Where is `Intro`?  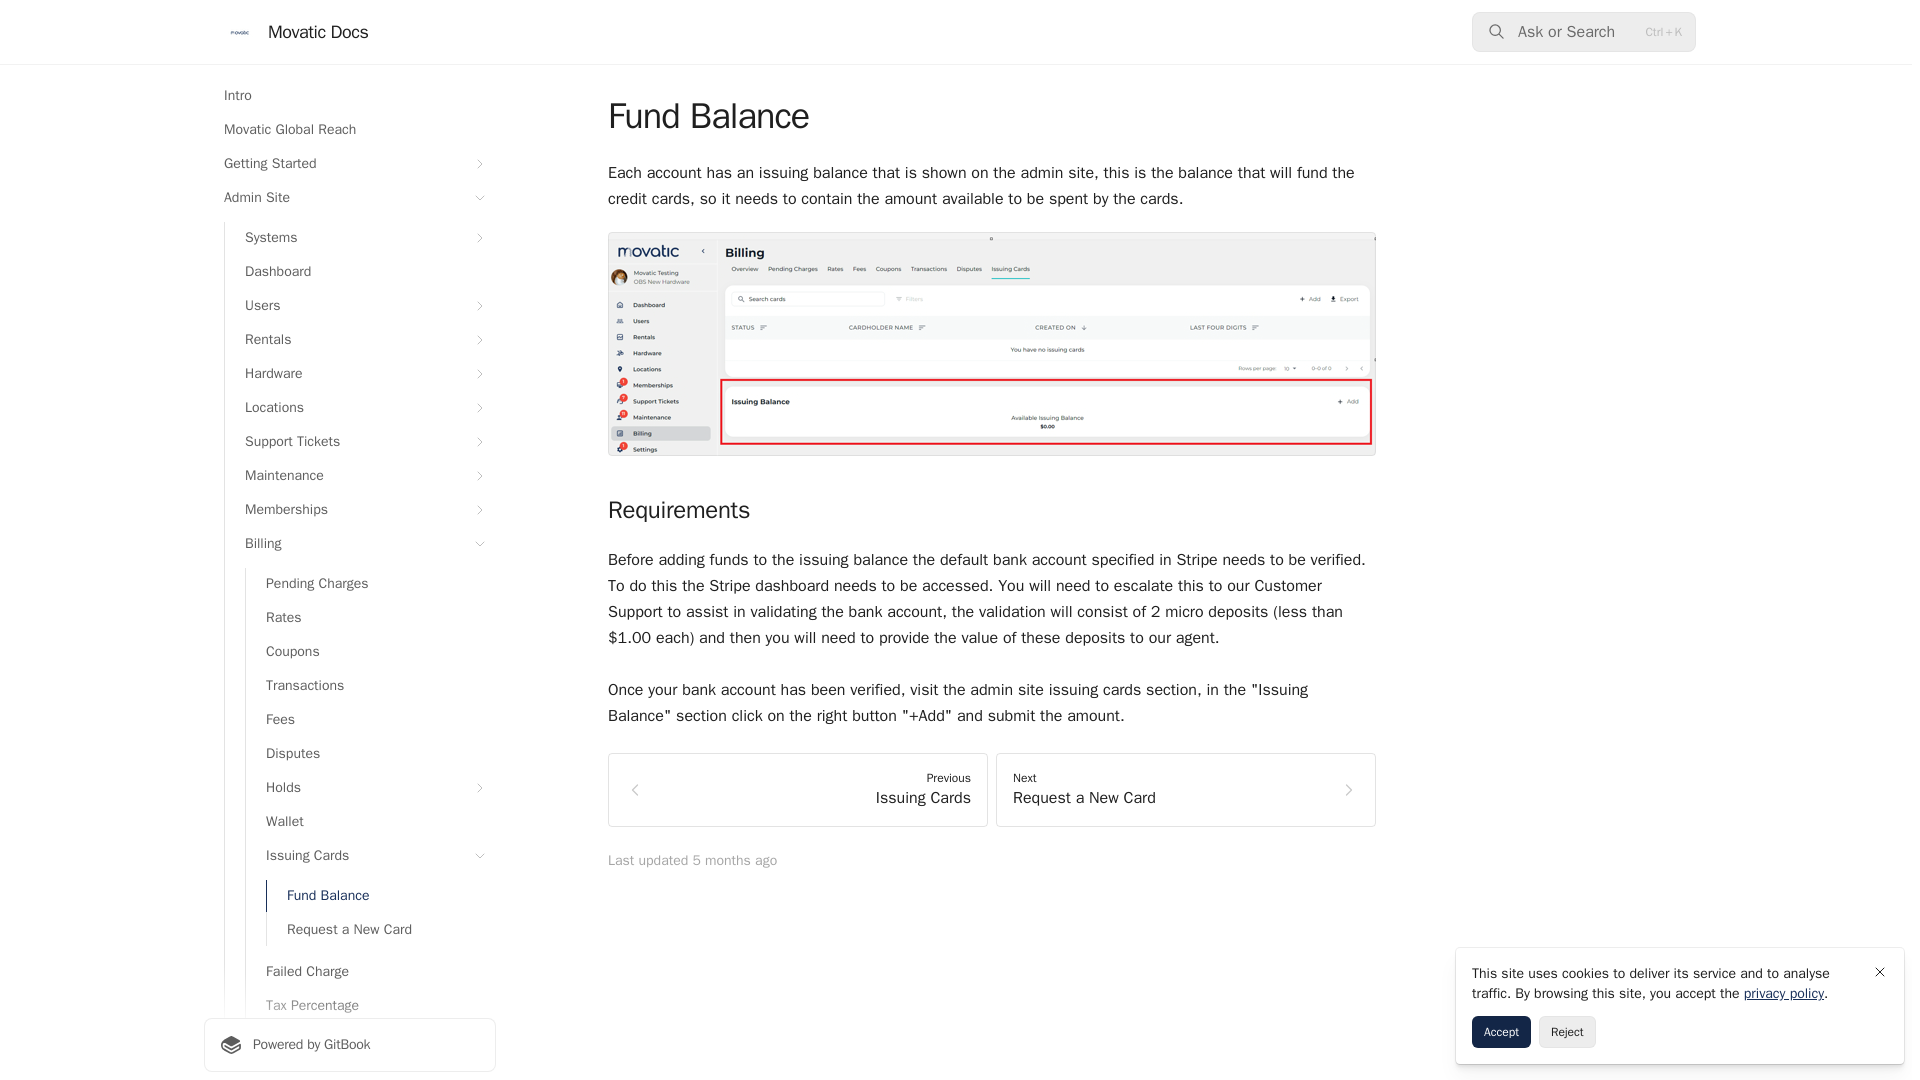
Intro is located at coordinates (349, 96).